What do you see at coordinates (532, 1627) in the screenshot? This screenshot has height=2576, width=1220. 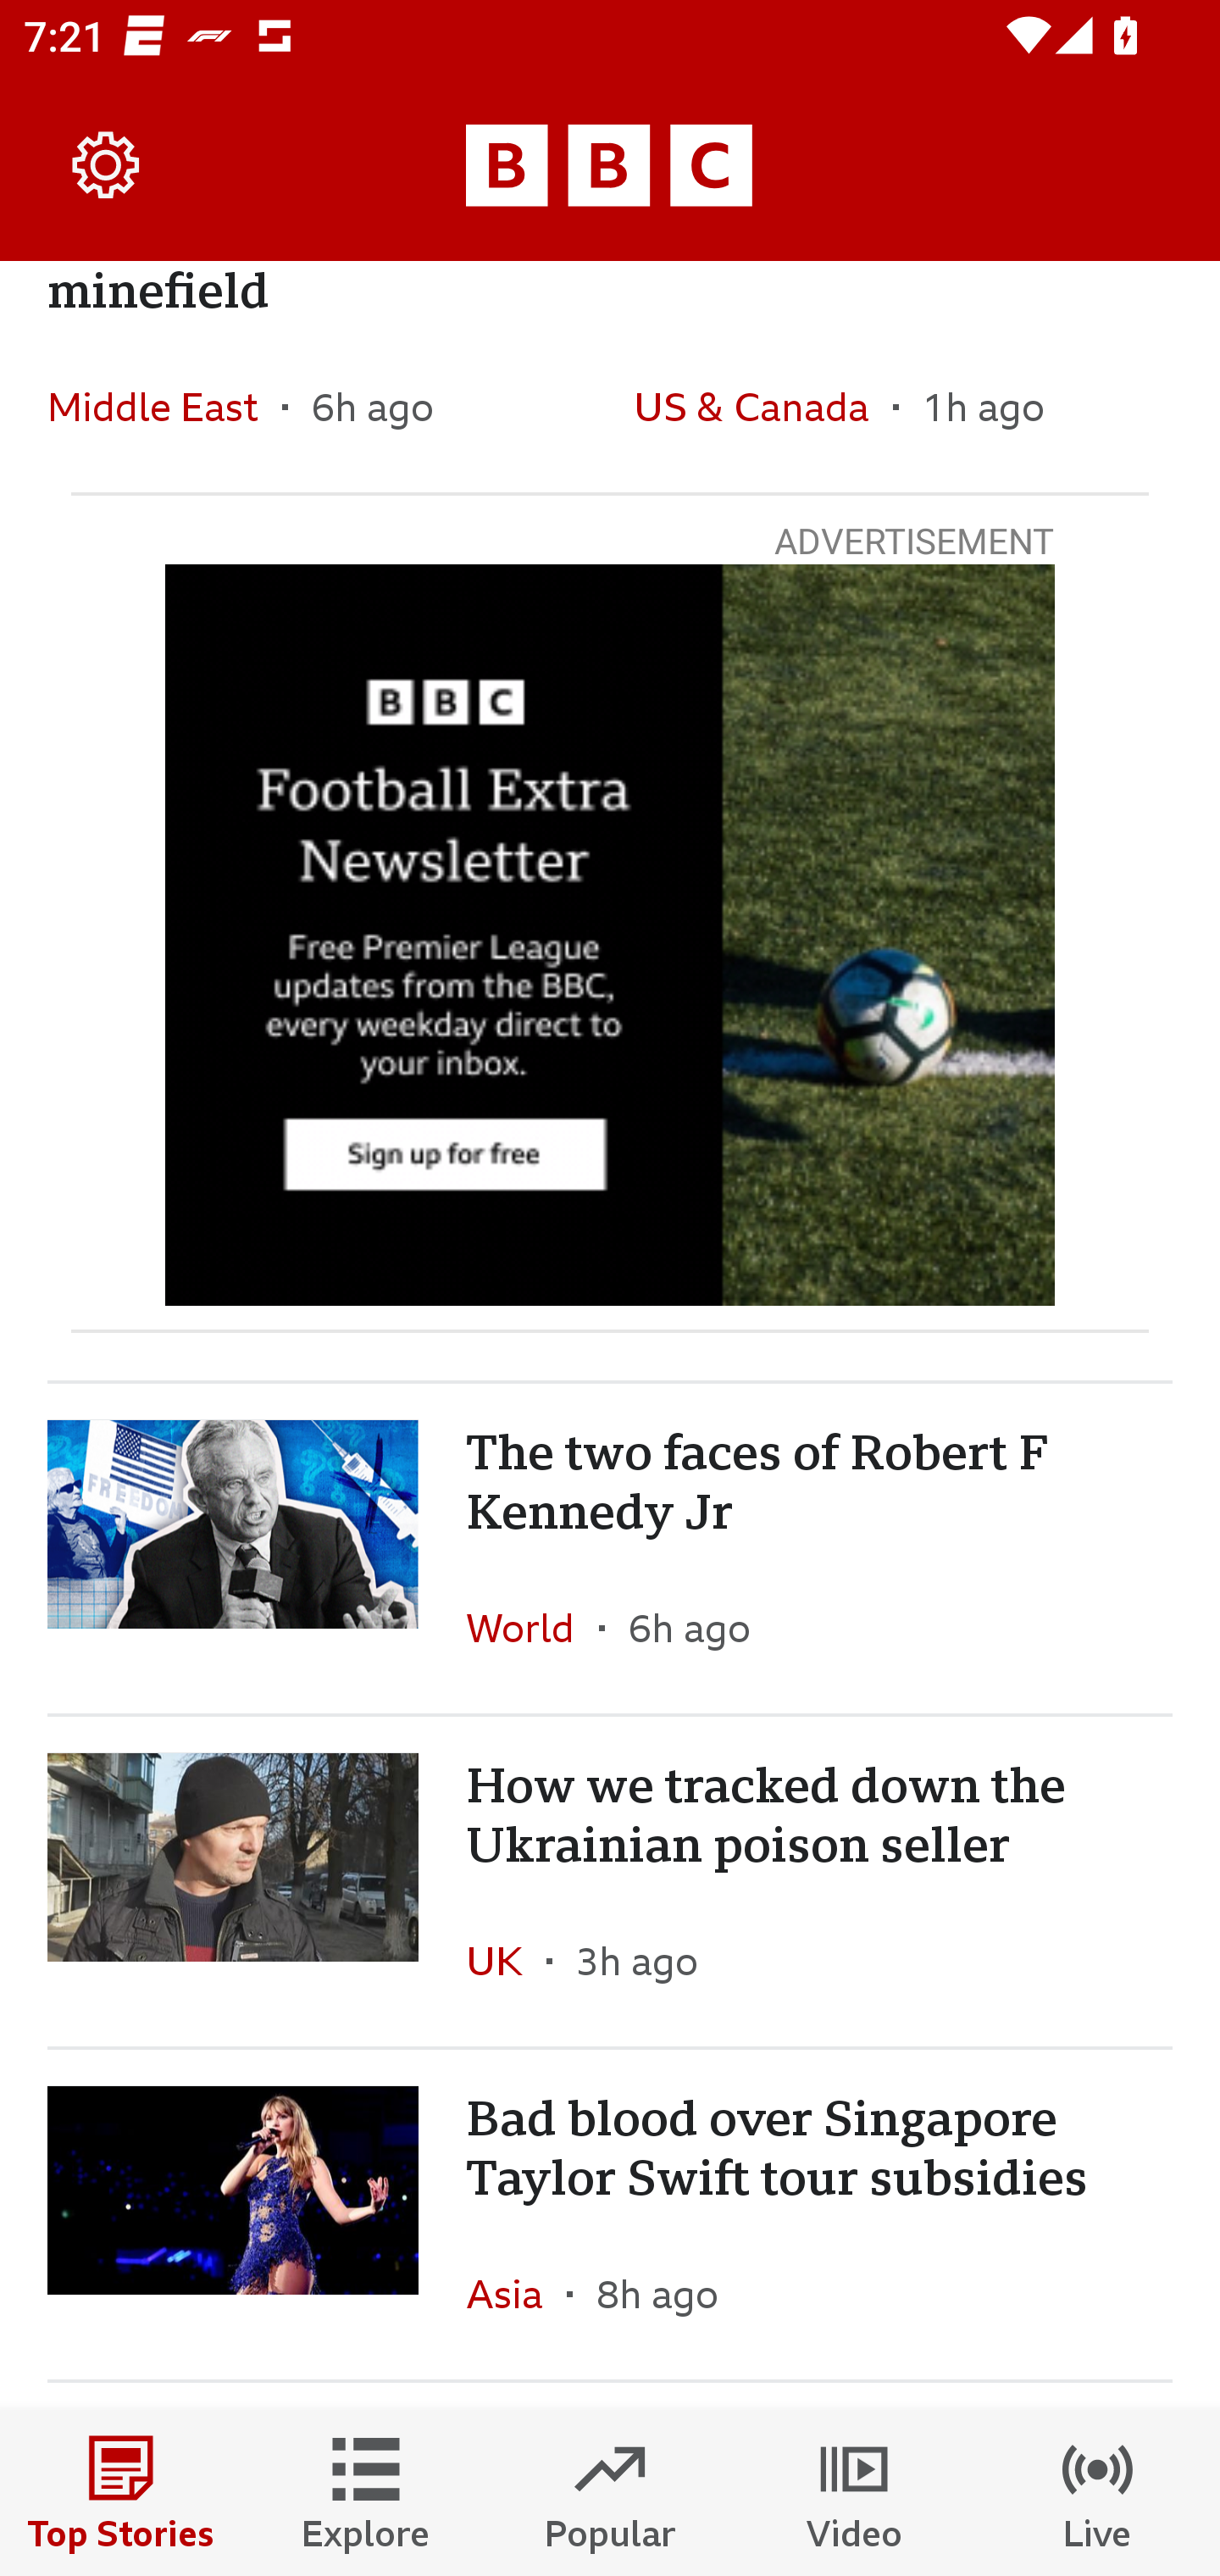 I see `World In the section World` at bounding box center [532, 1627].